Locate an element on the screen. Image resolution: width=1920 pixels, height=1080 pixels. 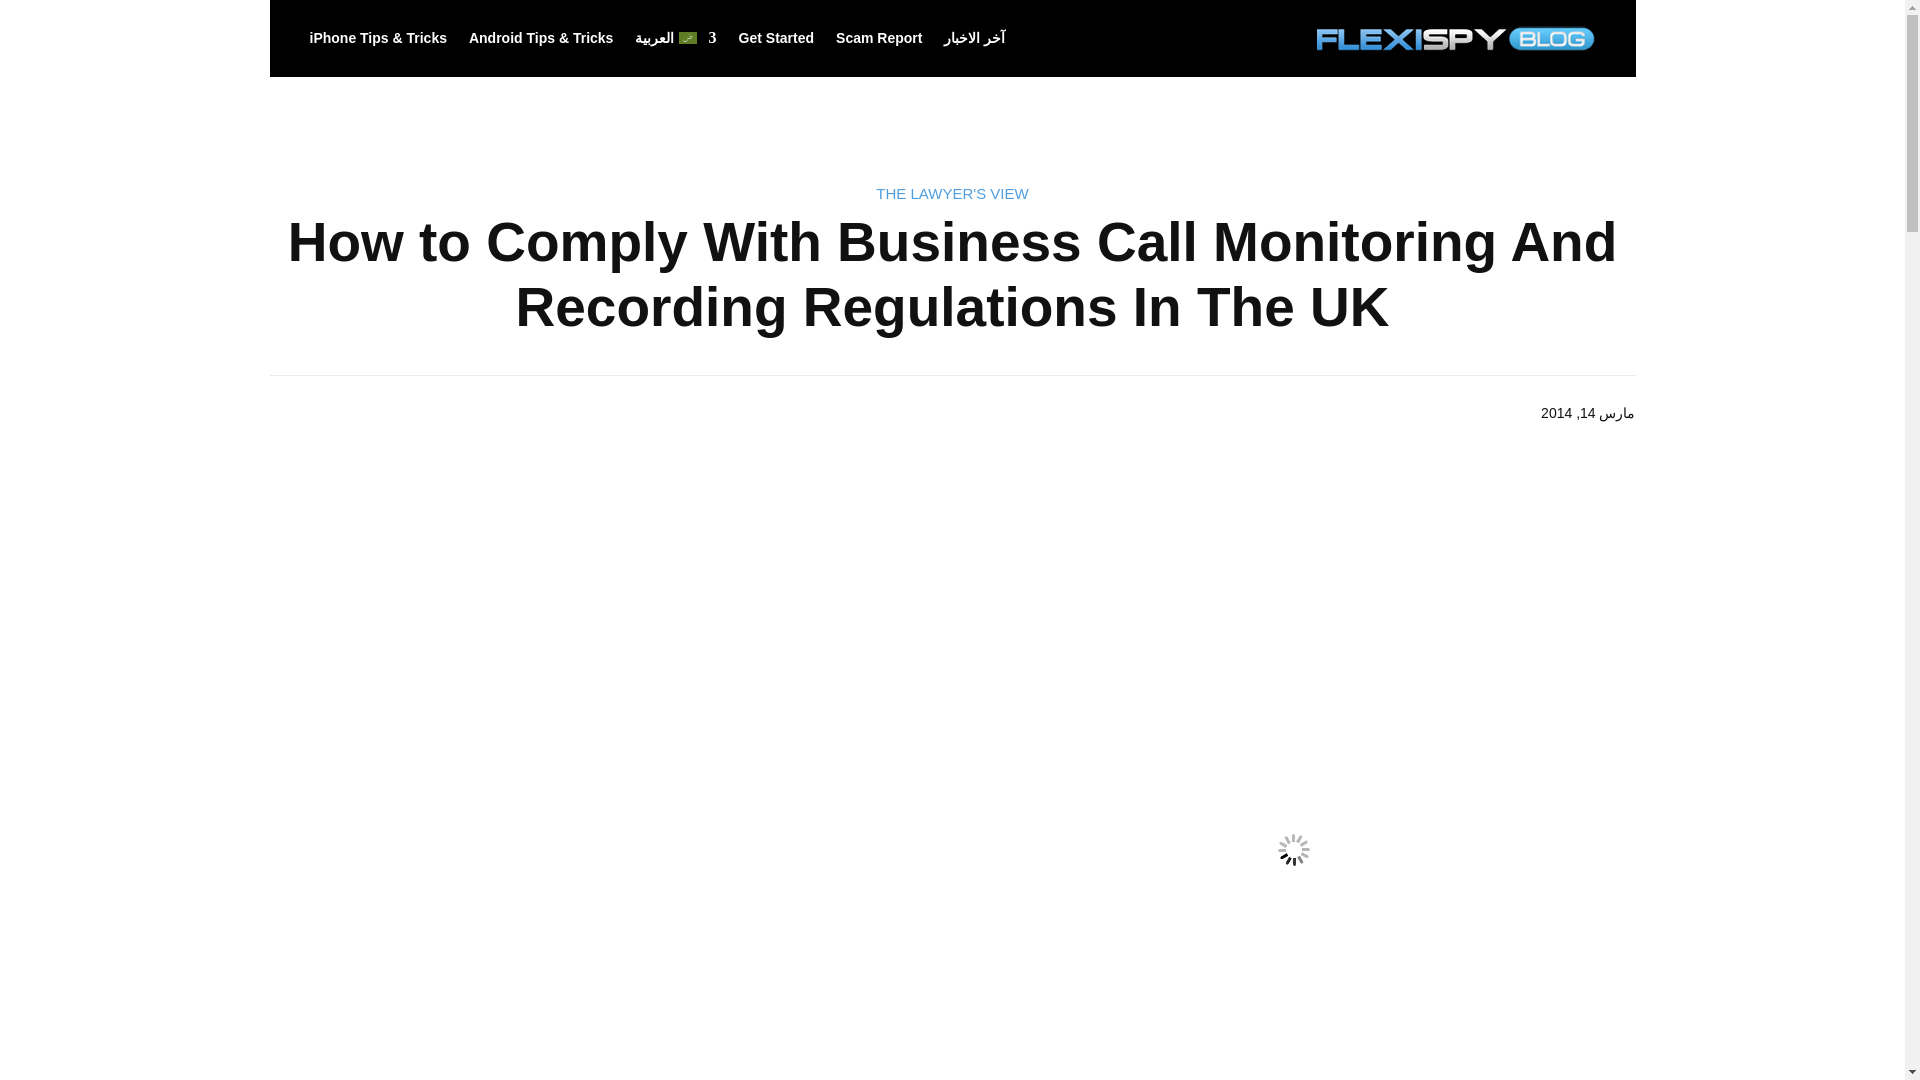
THE LAWYER'S VIEW is located at coordinates (951, 192).